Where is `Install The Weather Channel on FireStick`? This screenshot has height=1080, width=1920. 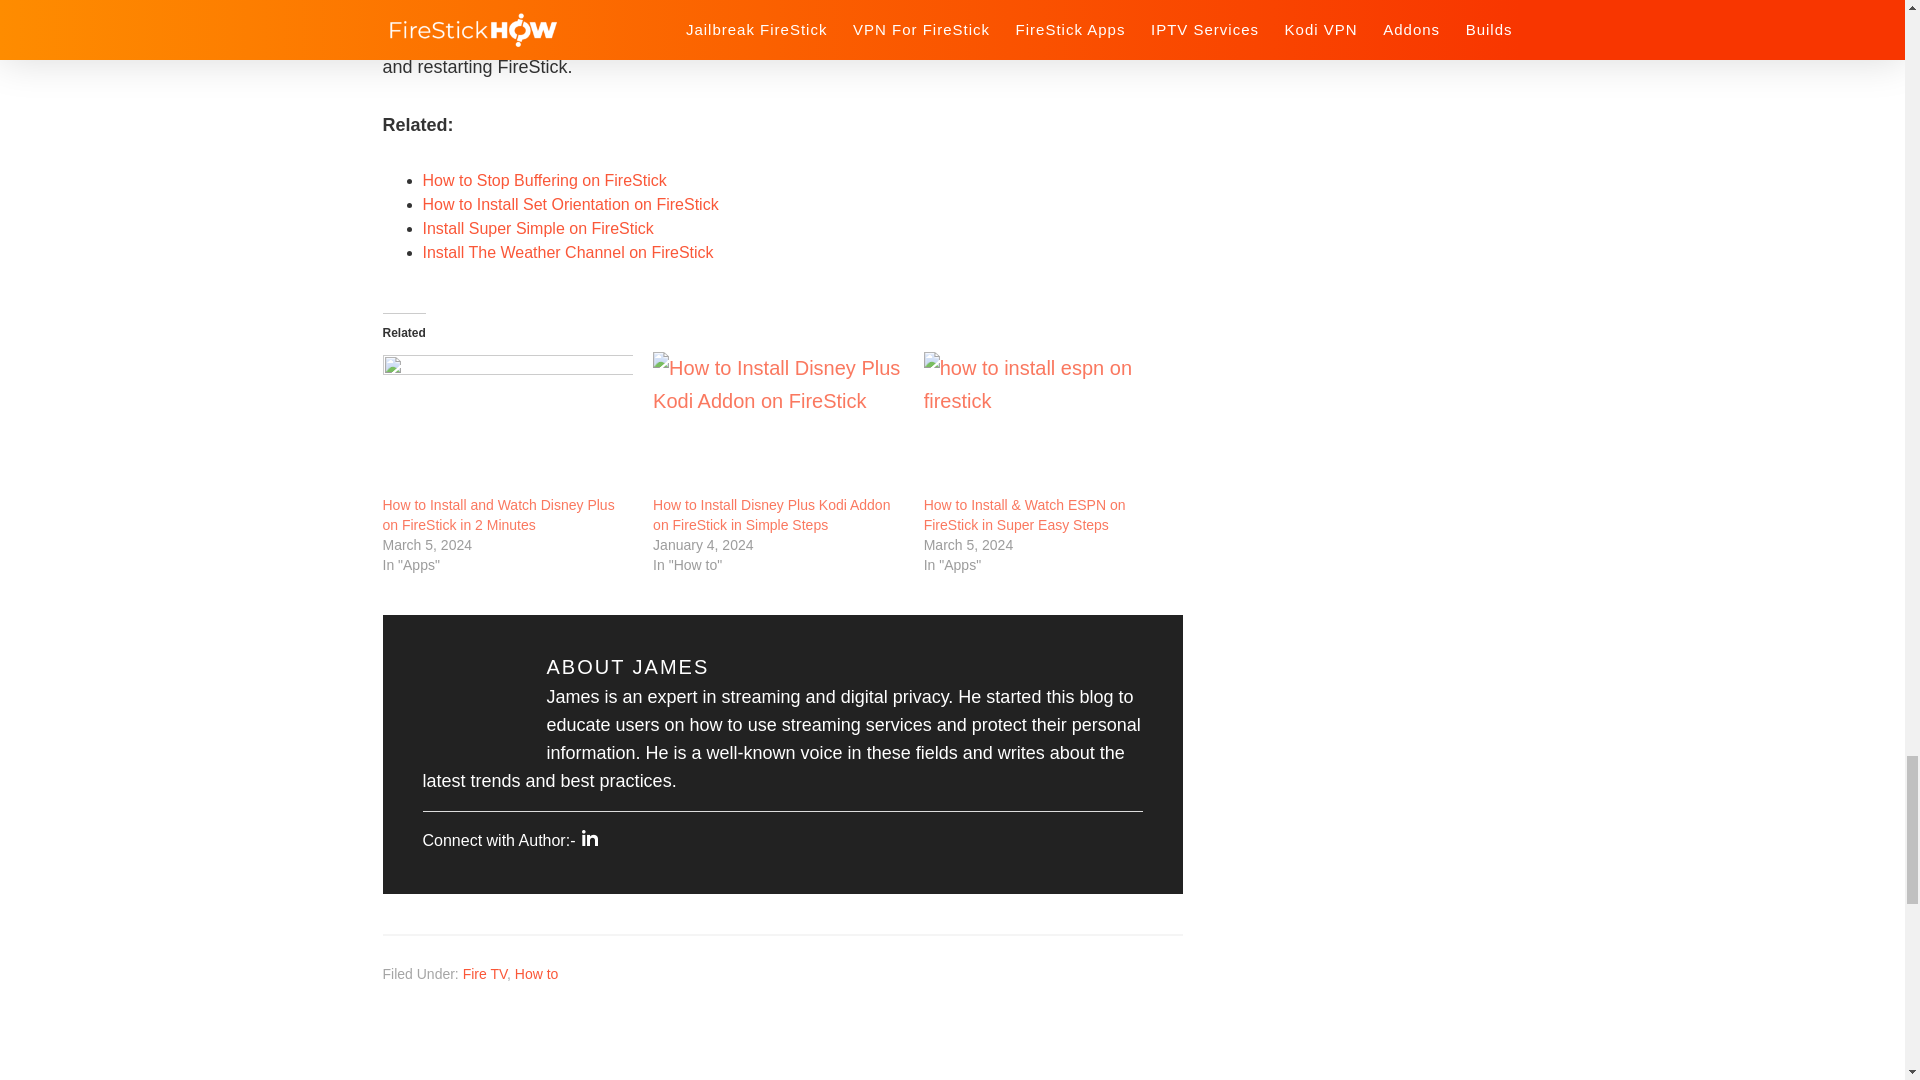
Install The Weather Channel on FireStick is located at coordinates (567, 252).